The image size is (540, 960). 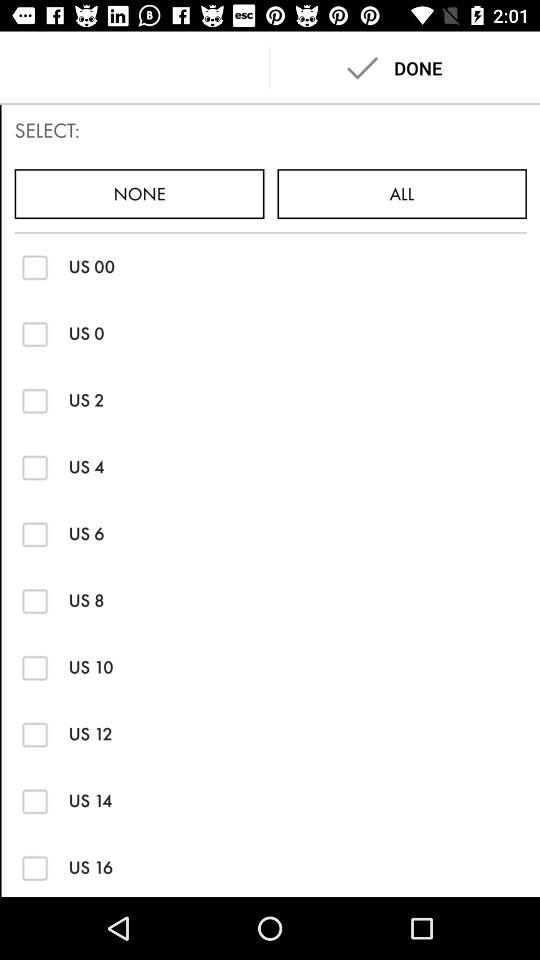 What do you see at coordinates (34, 534) in the screenshot?
I see `check the box` at bounding box center [34, 534].